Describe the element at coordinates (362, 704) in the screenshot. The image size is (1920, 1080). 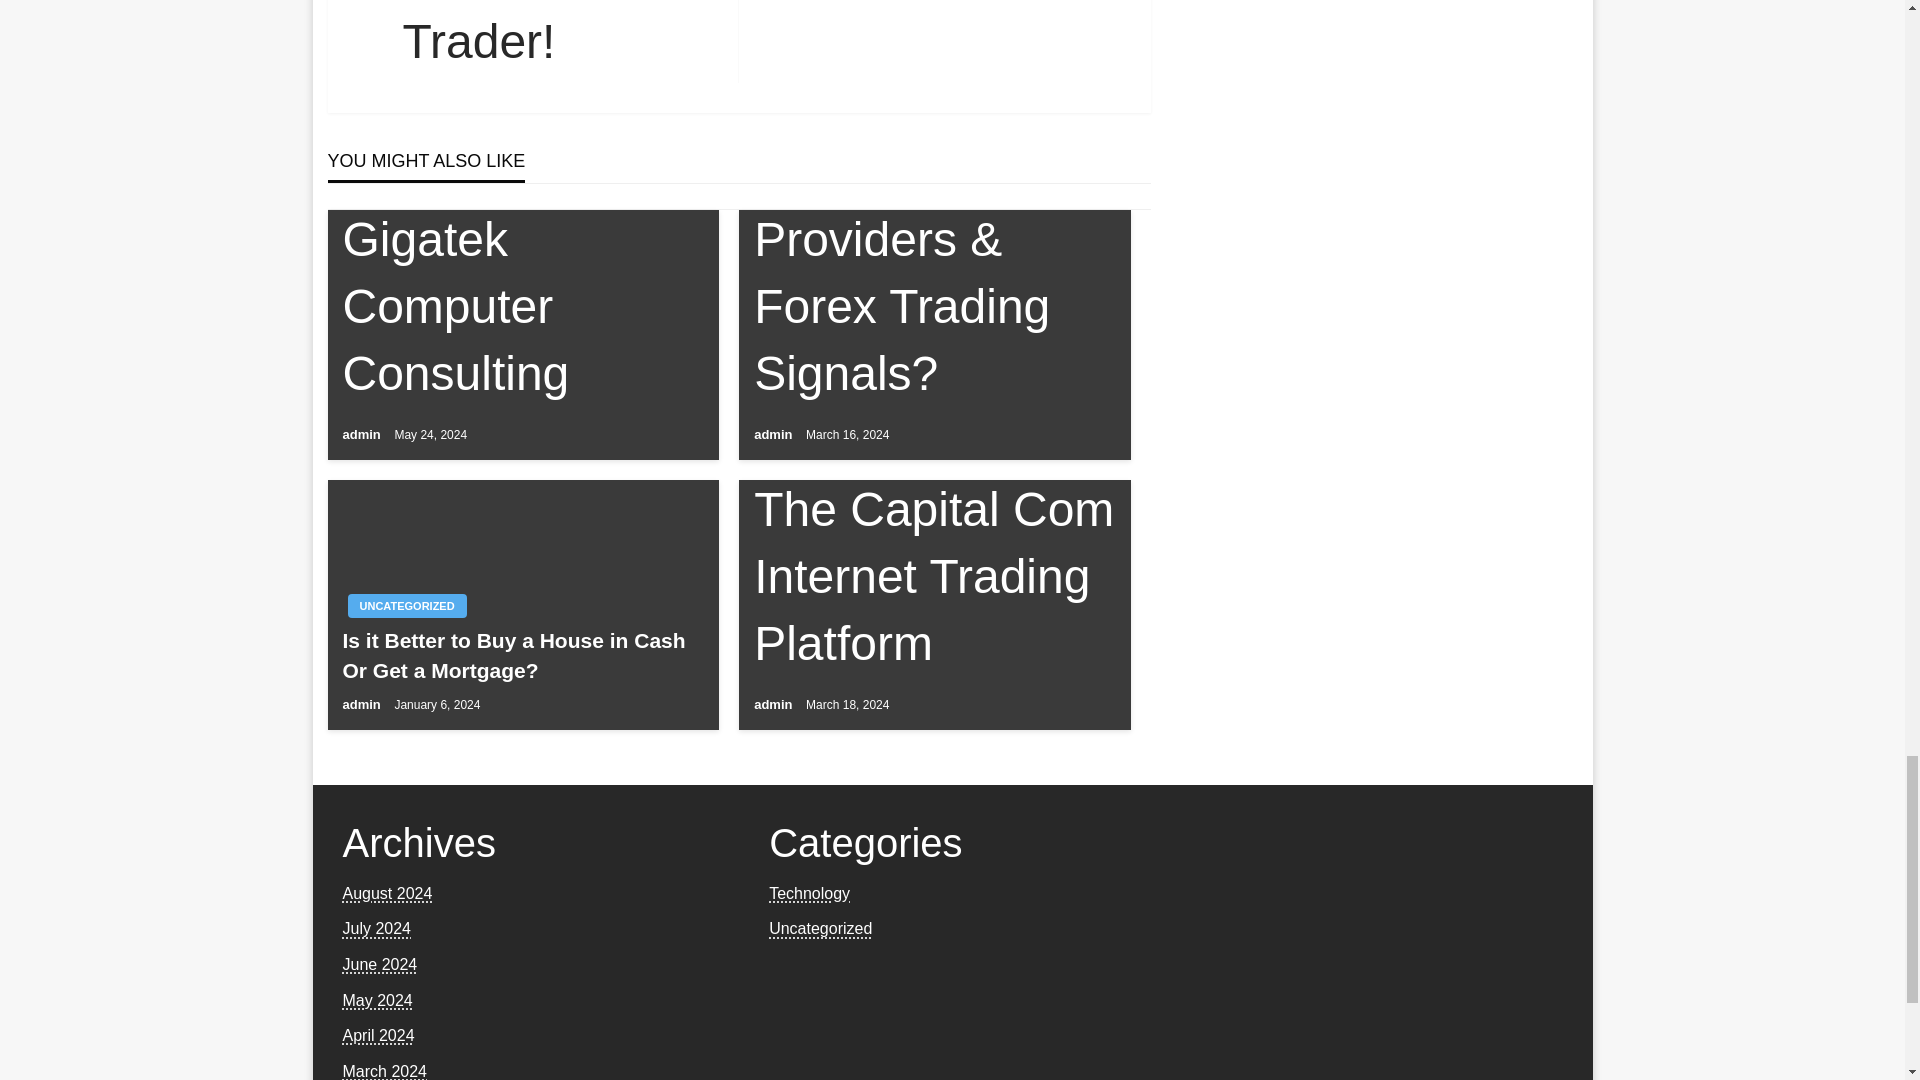
I see `admin` at that location.